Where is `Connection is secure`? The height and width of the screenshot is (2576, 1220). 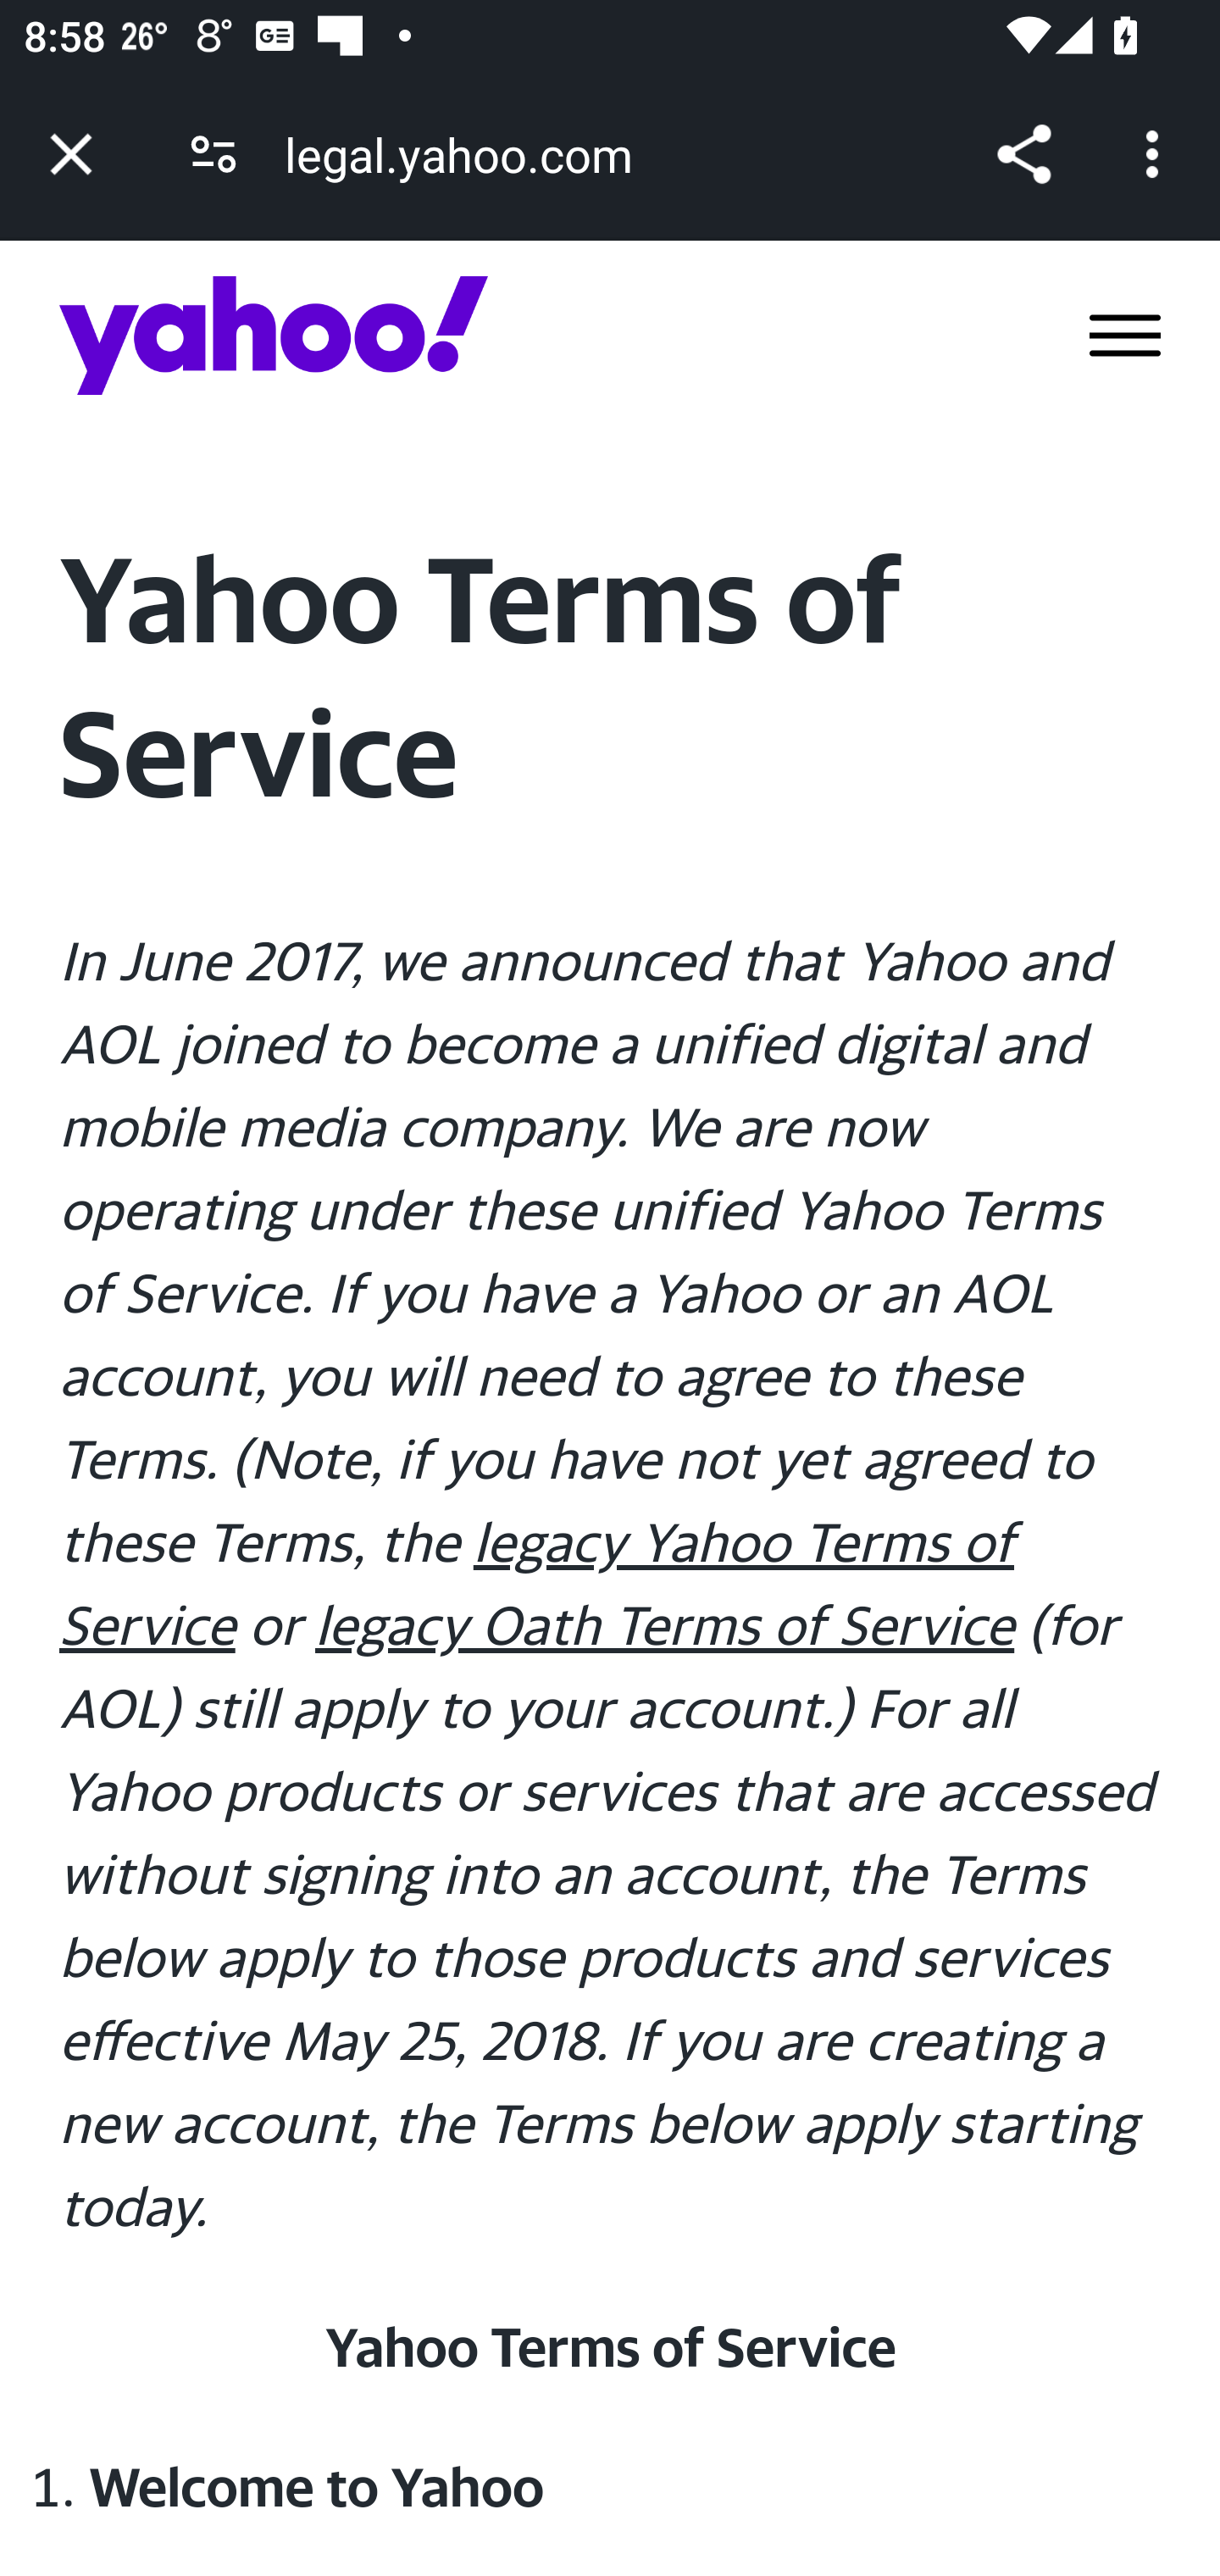 Connection is secure is located at coordinates (213, 154).